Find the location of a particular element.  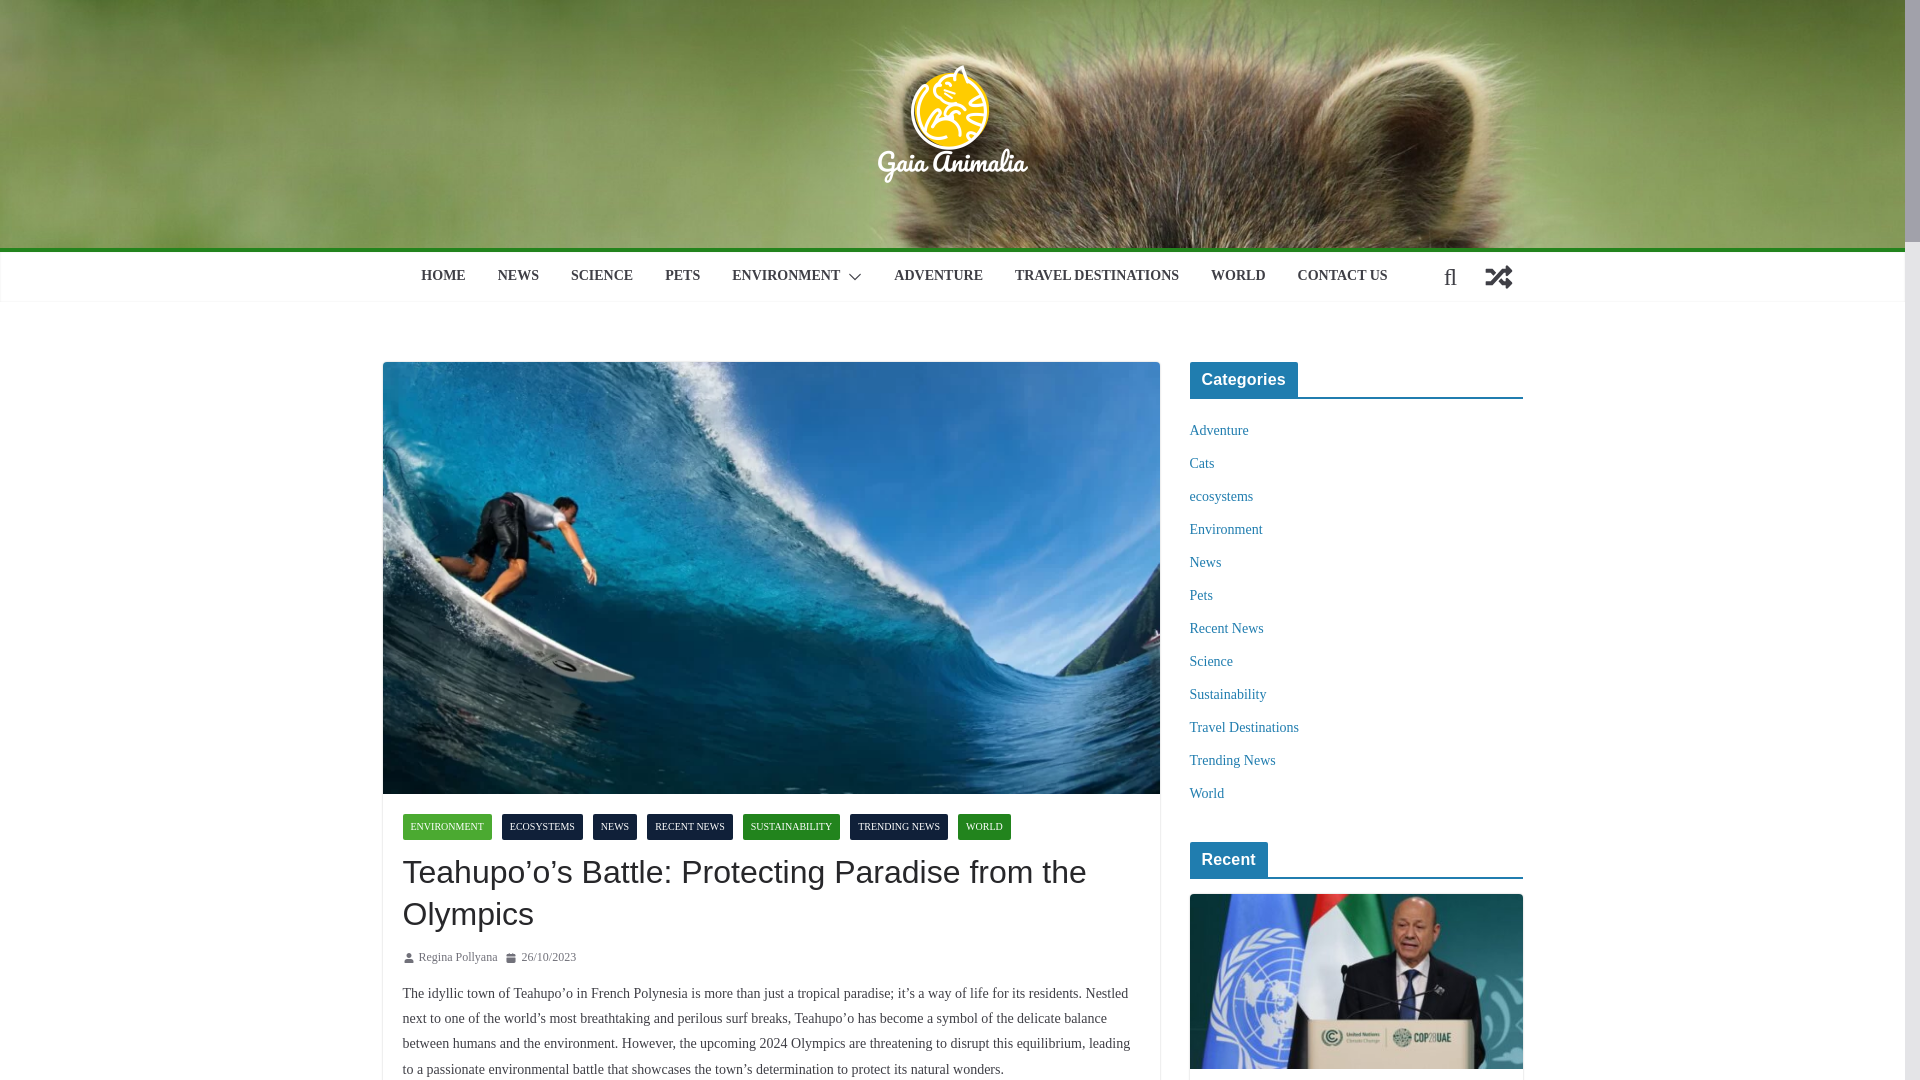

TRAVEL DESTINATIONS is located at coordinates (1096, 276).